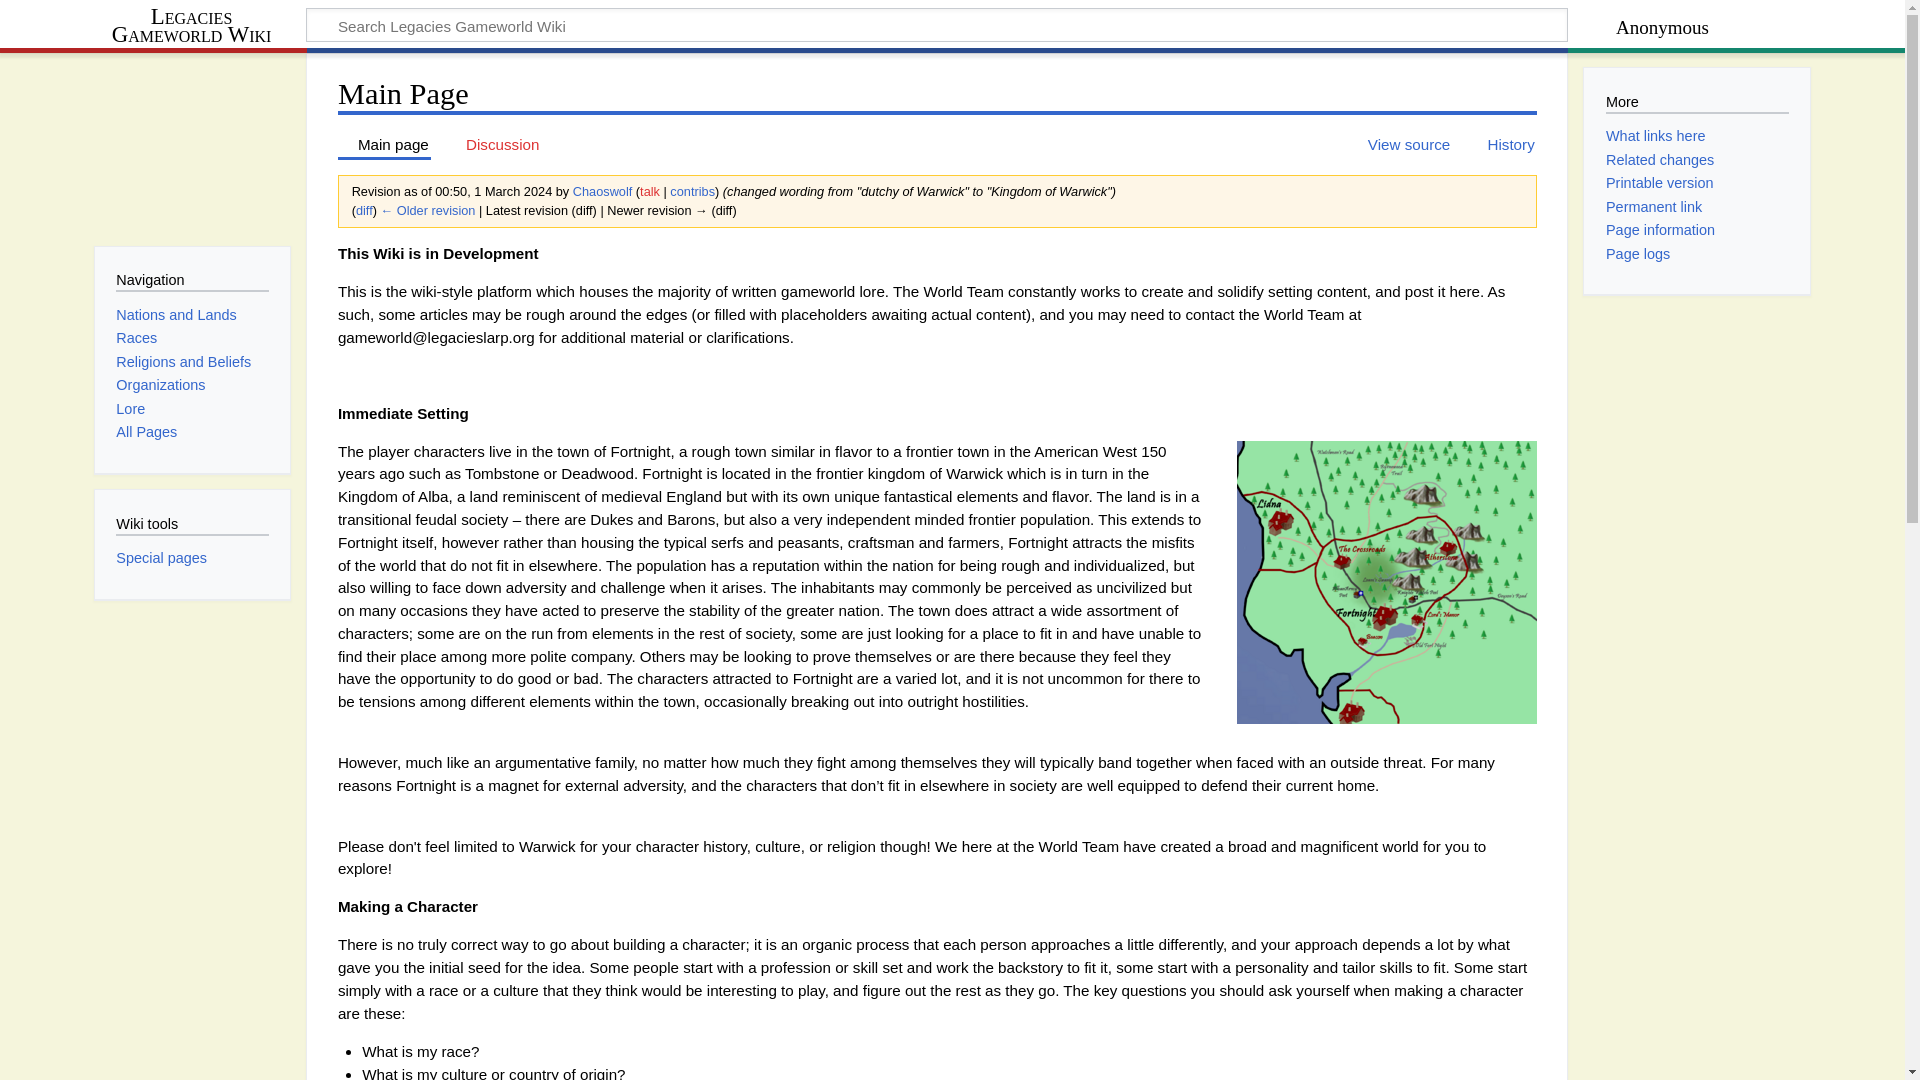  What do you see at coordinates (1524, 28) in the screenshot?
I see `Search the pages for this text` at bounding box center [1524, 28].